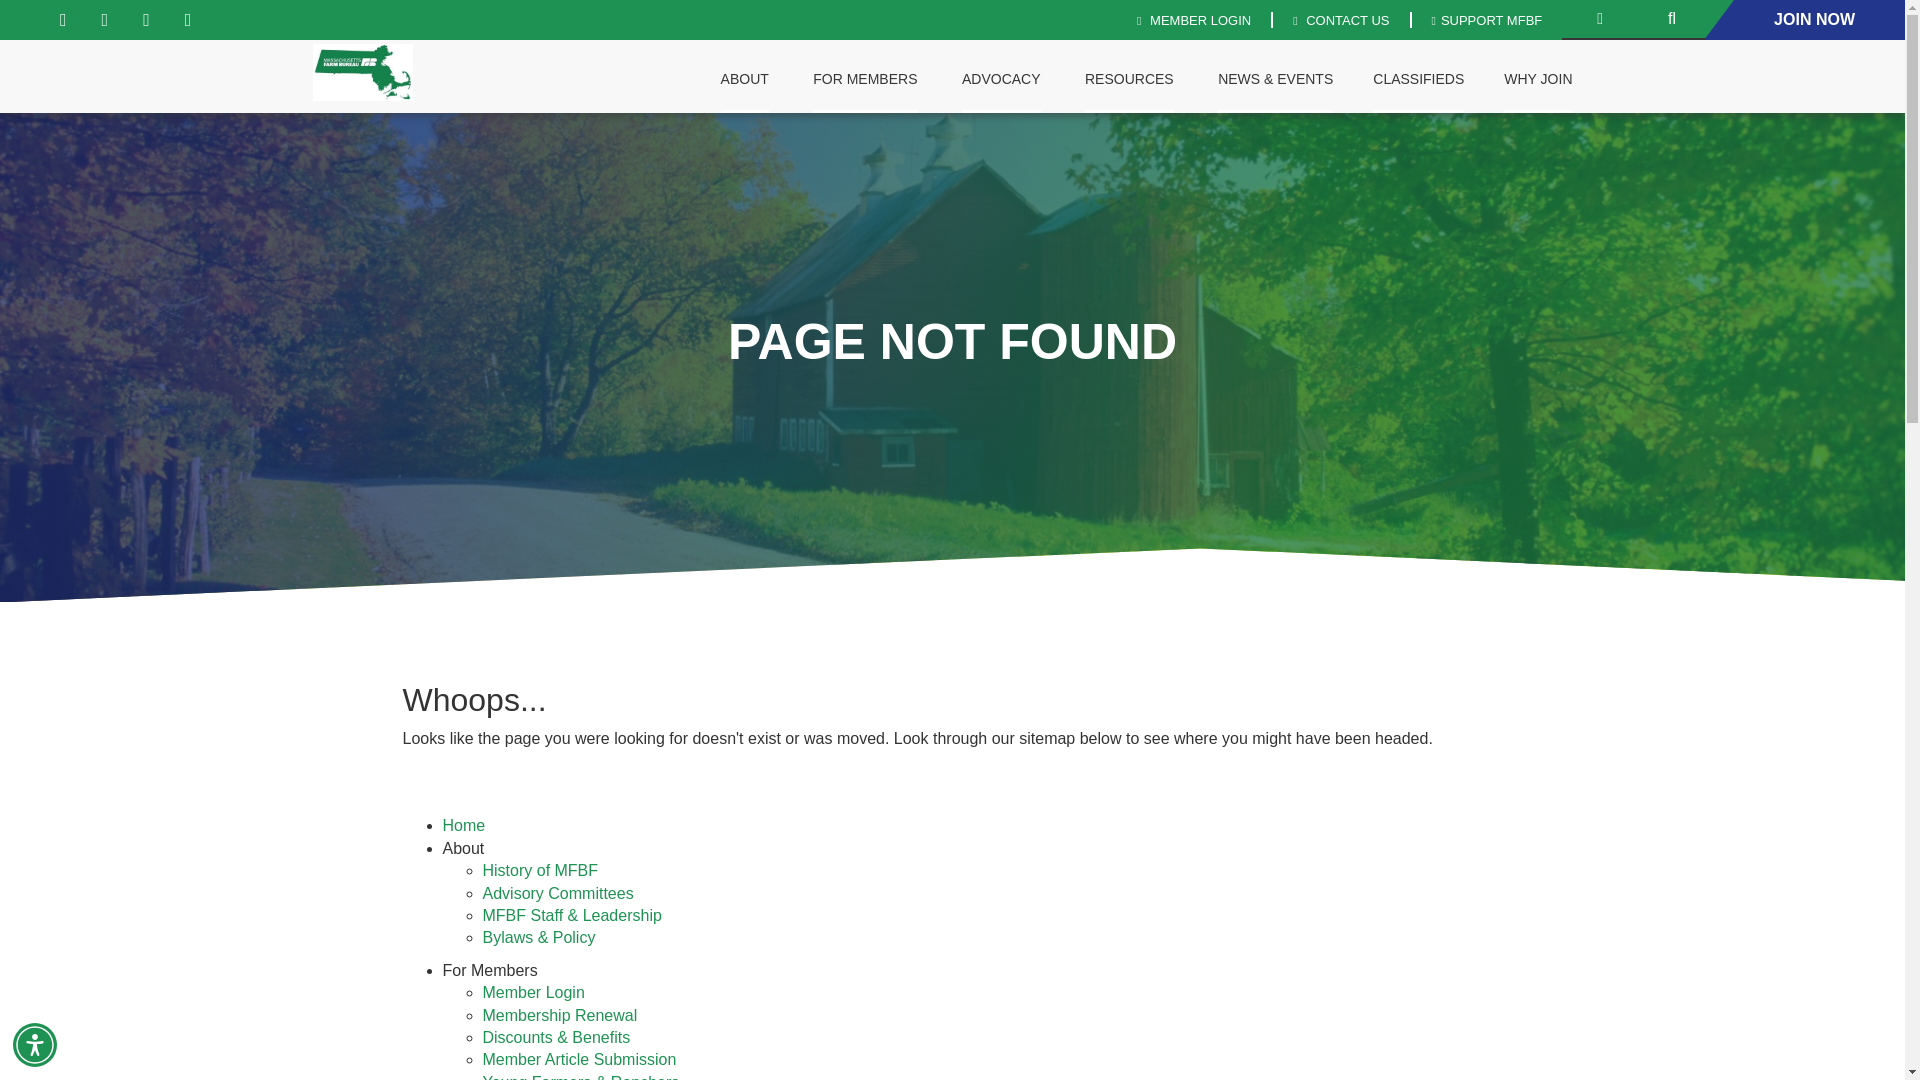 This screenshot has height=1080, width=1920. I want to click on ABOUT, so click(744, 80).